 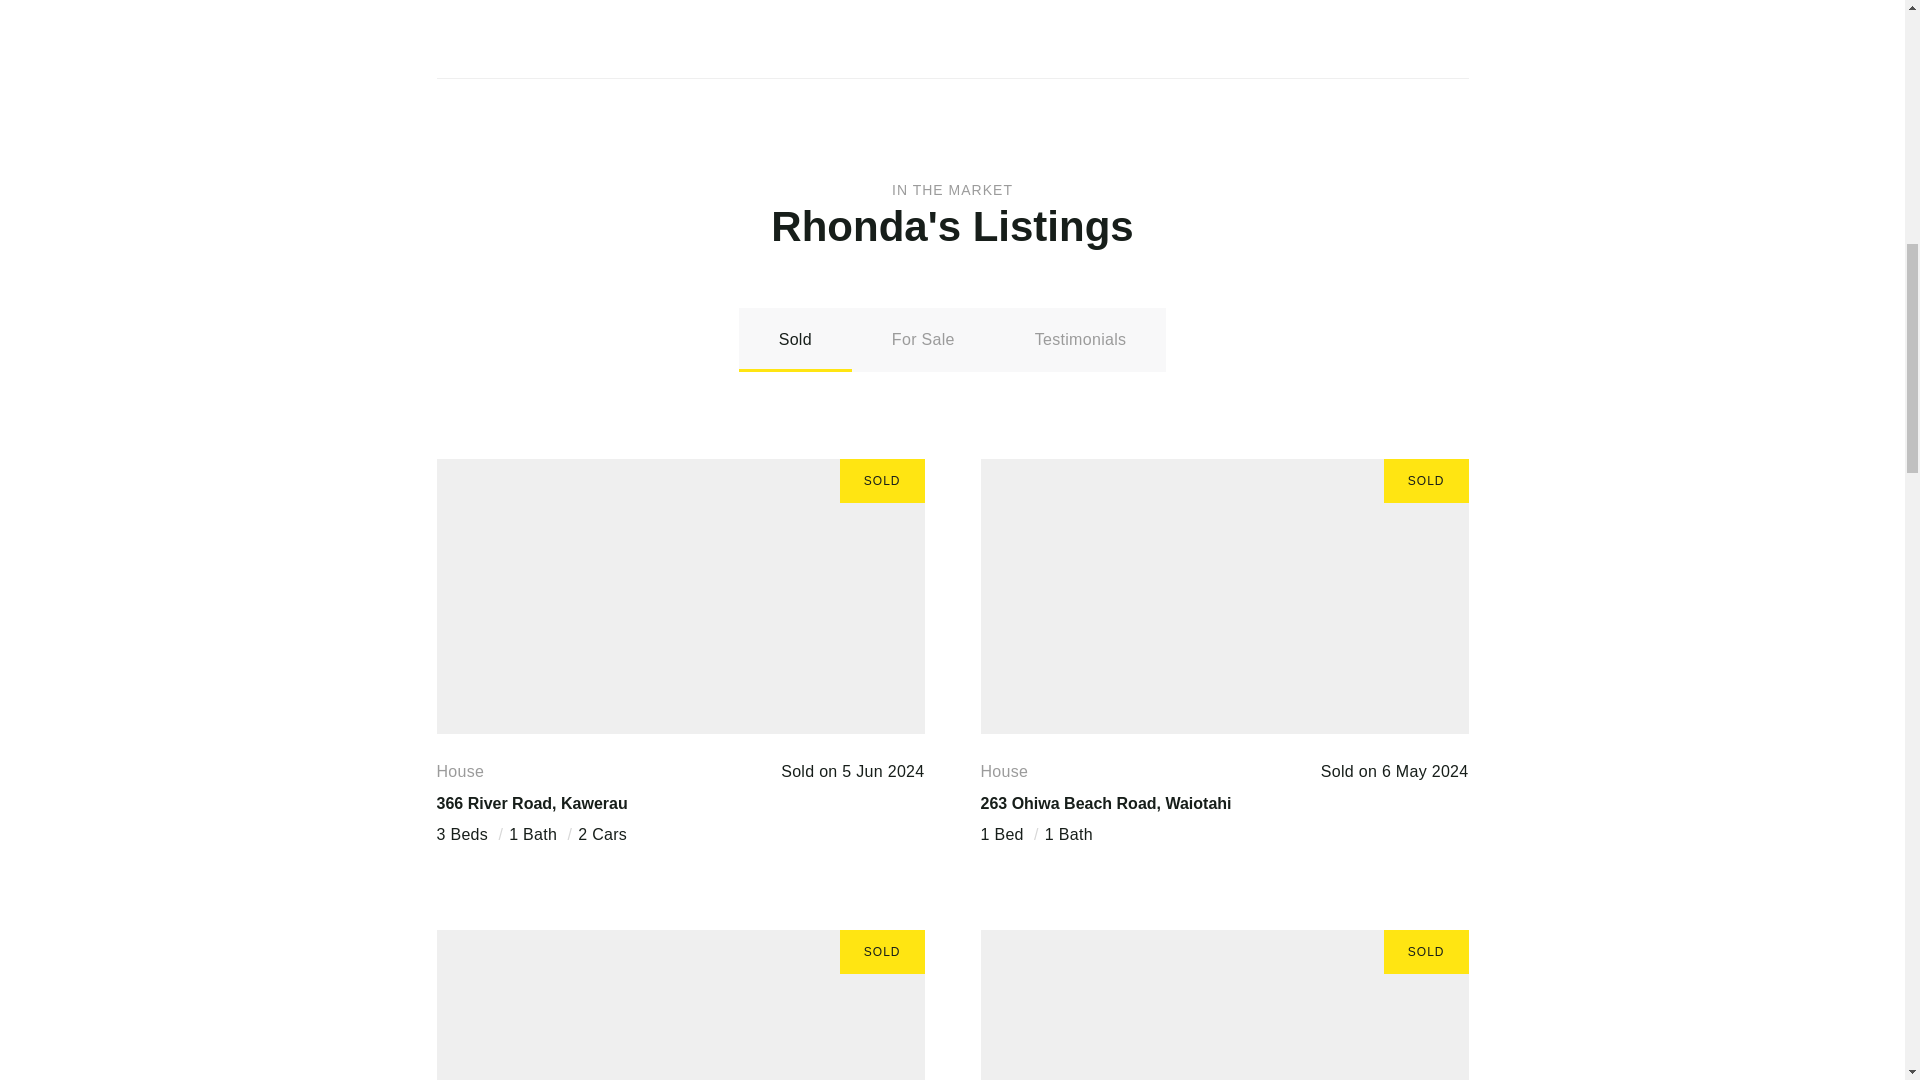 I want to click on SOLD, so click(x=679, y=596).